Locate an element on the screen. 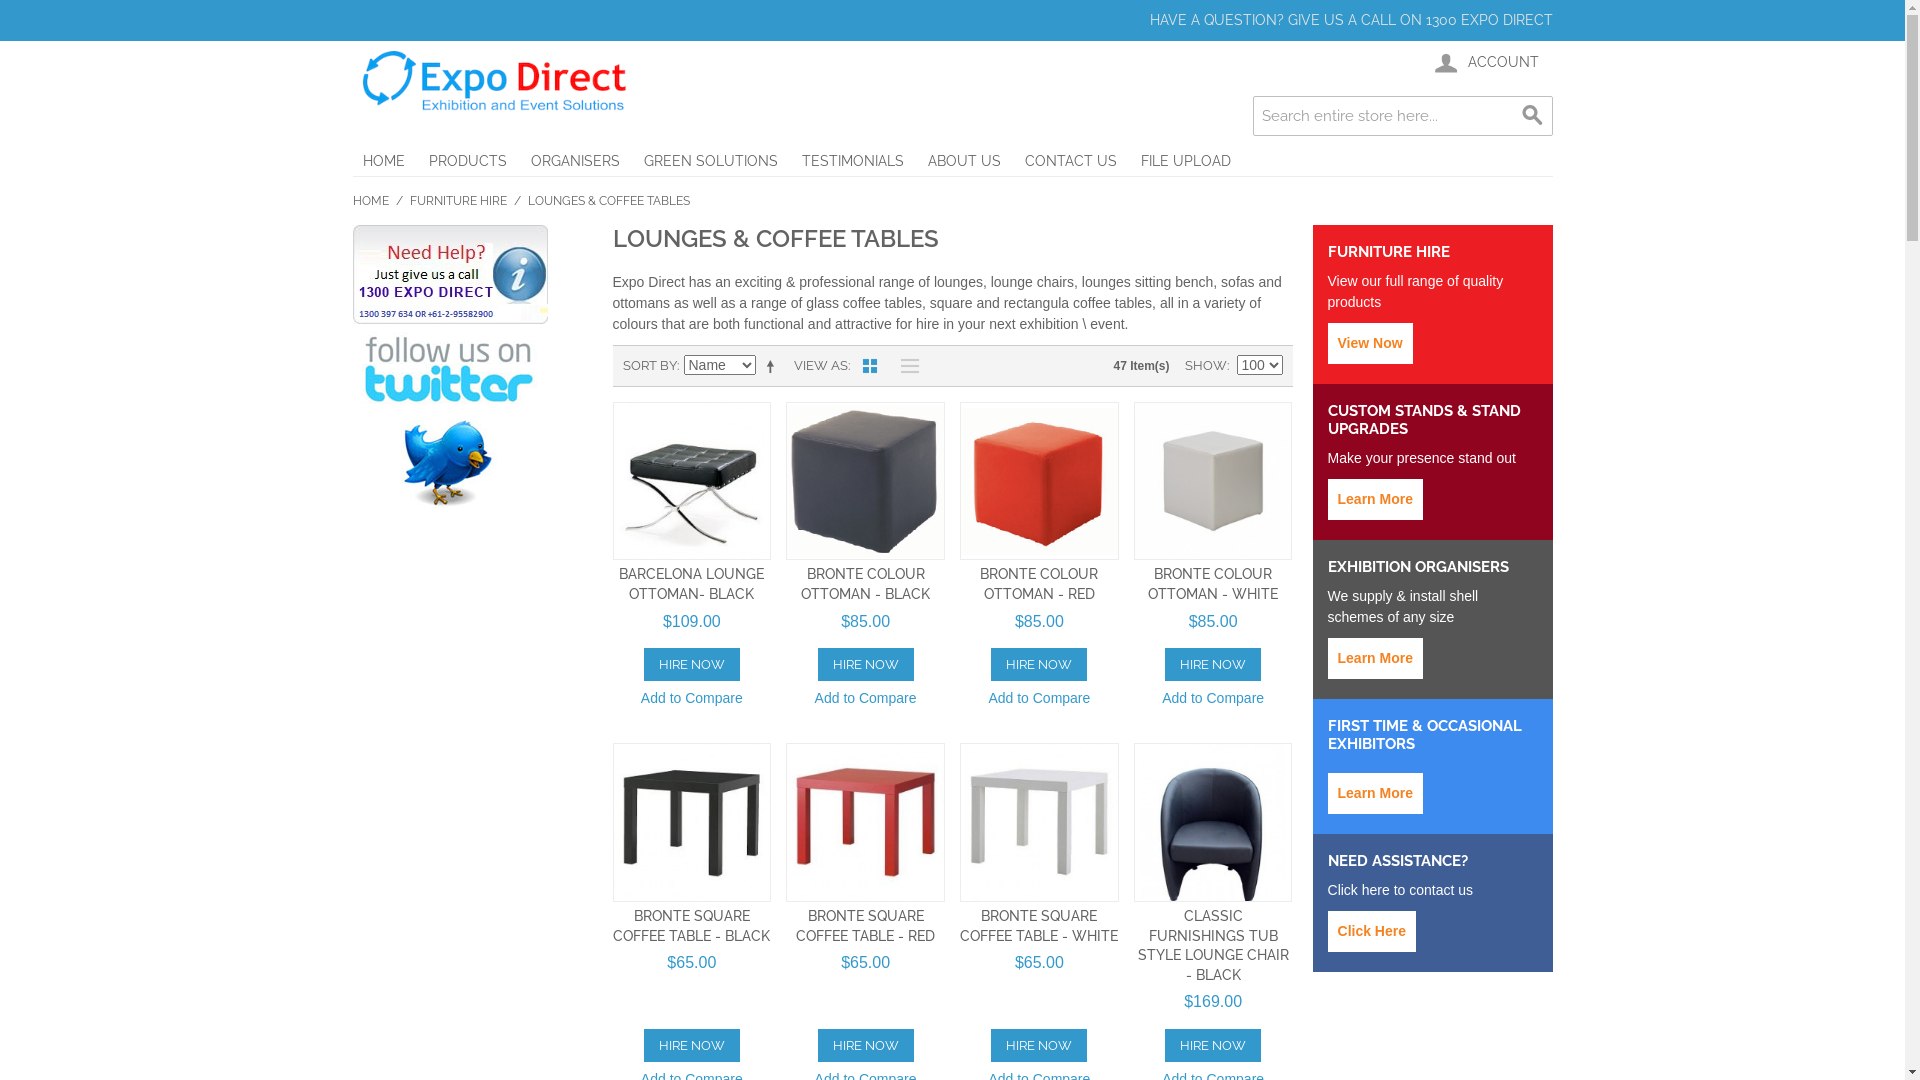 The width and height of the screenshot is (1920, 1080). Bronte Colour Ottoman - Red is located at coordinates (1040, 482).